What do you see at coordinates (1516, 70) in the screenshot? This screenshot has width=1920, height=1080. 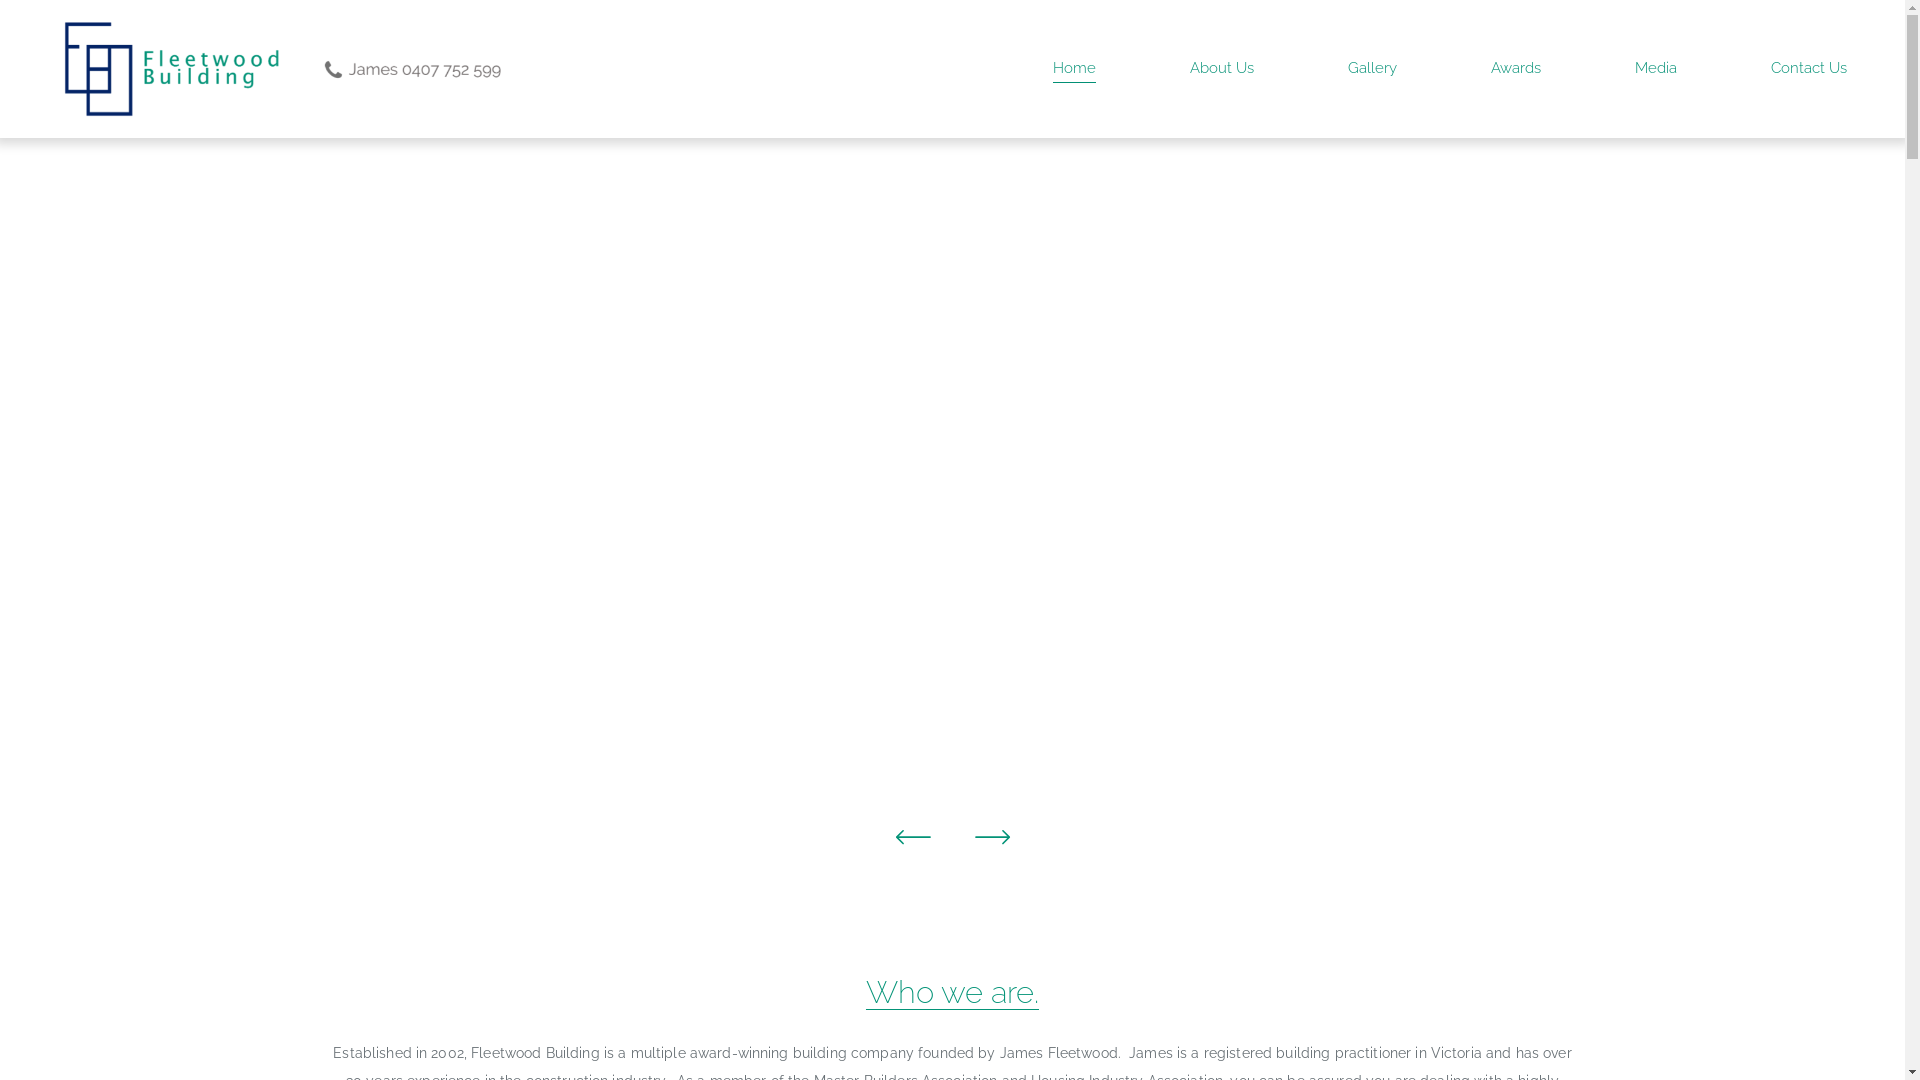 I see `Awards` at bounding box center [1516, 70].